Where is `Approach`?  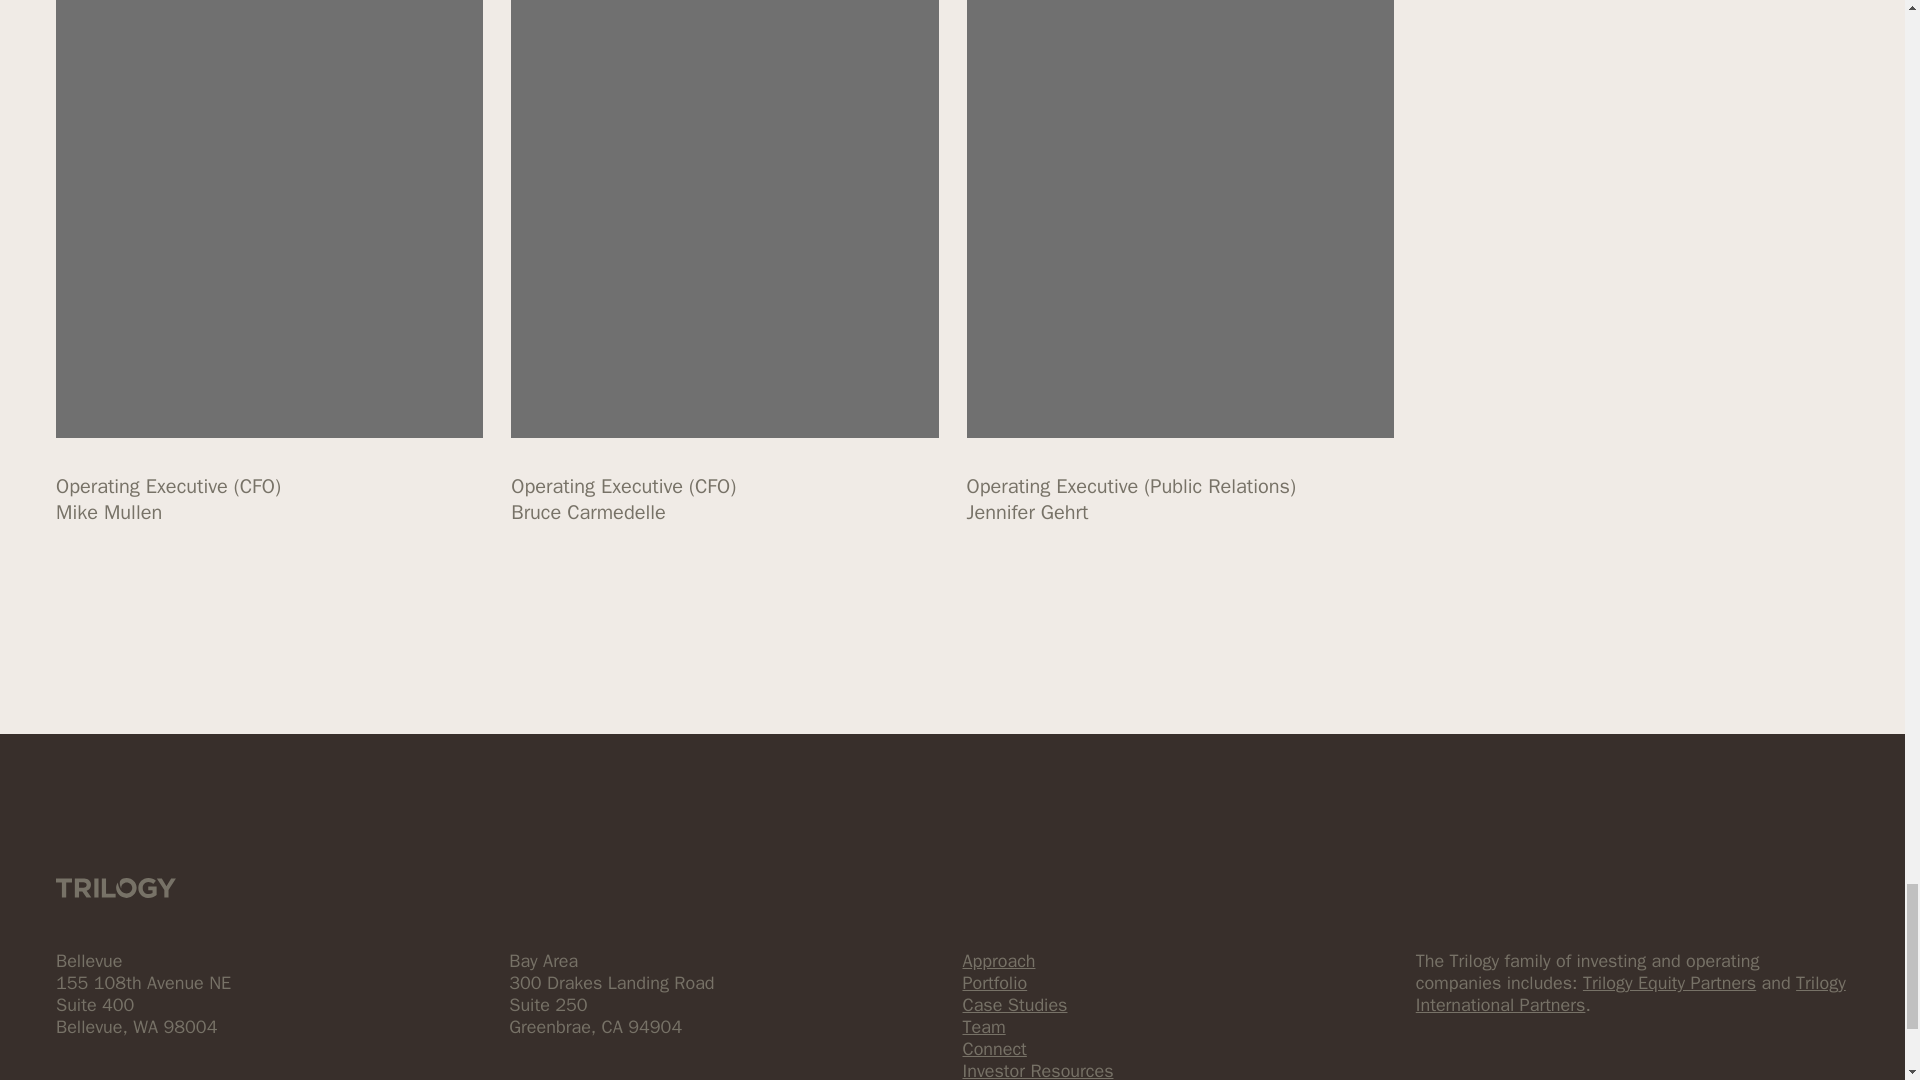 Approach is located at coordinates (998, 961).